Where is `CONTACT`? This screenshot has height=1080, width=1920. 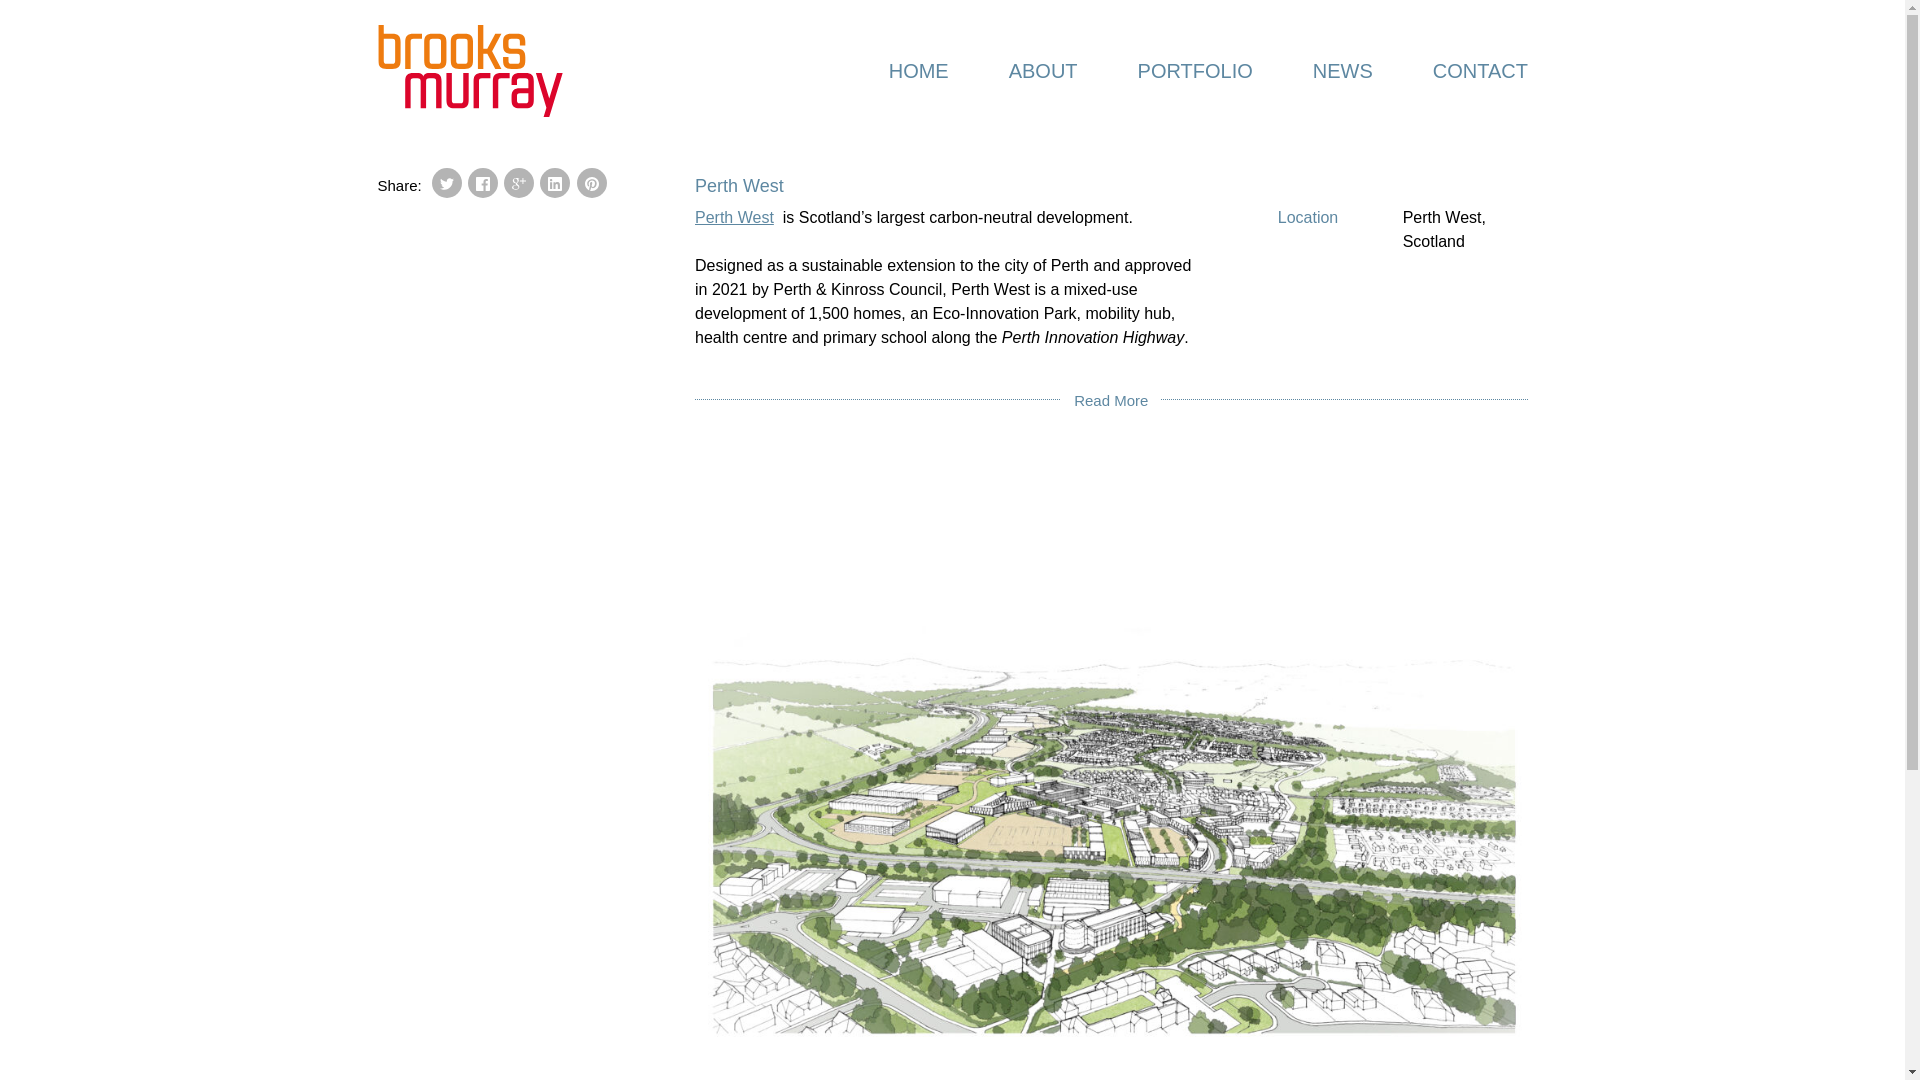 CONTACT is located at coordinates (1464, 71).